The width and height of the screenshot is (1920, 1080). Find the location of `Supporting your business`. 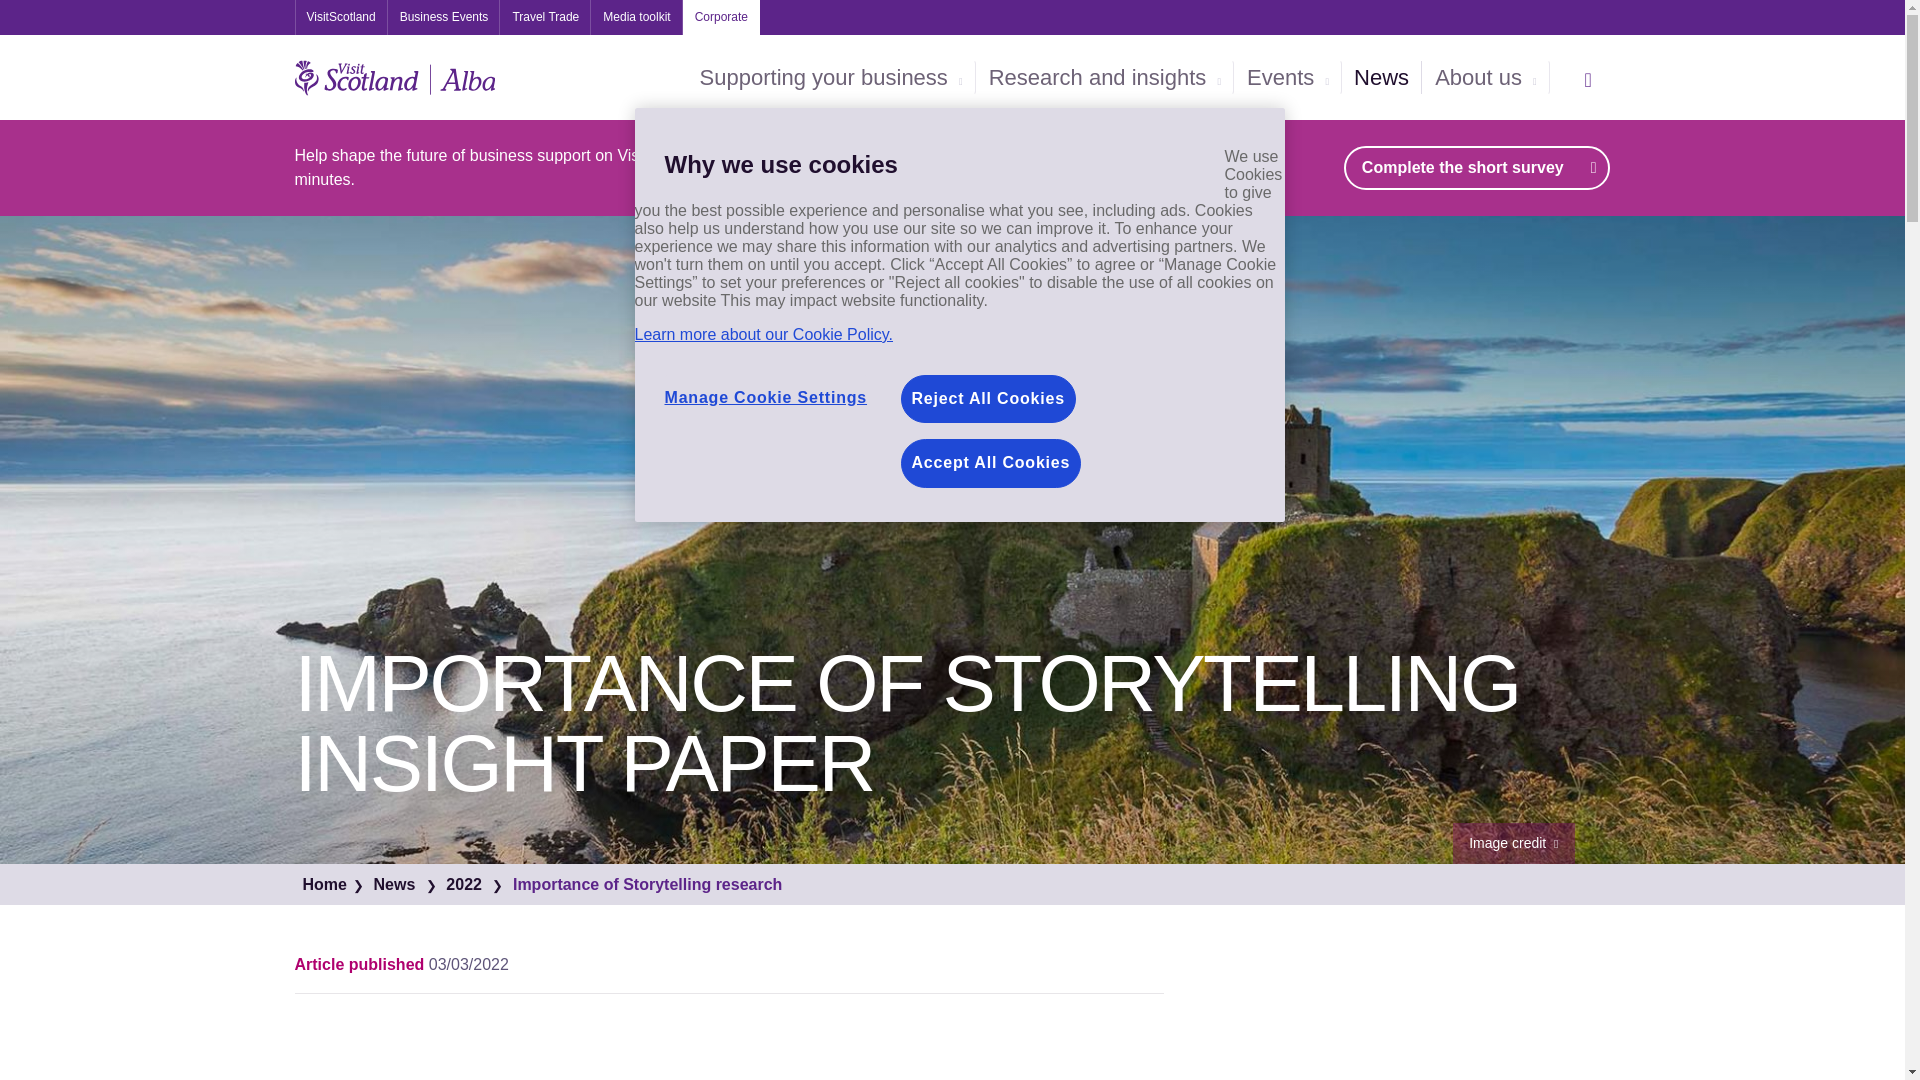

Supporting your business is located at coordinates (831, 78).